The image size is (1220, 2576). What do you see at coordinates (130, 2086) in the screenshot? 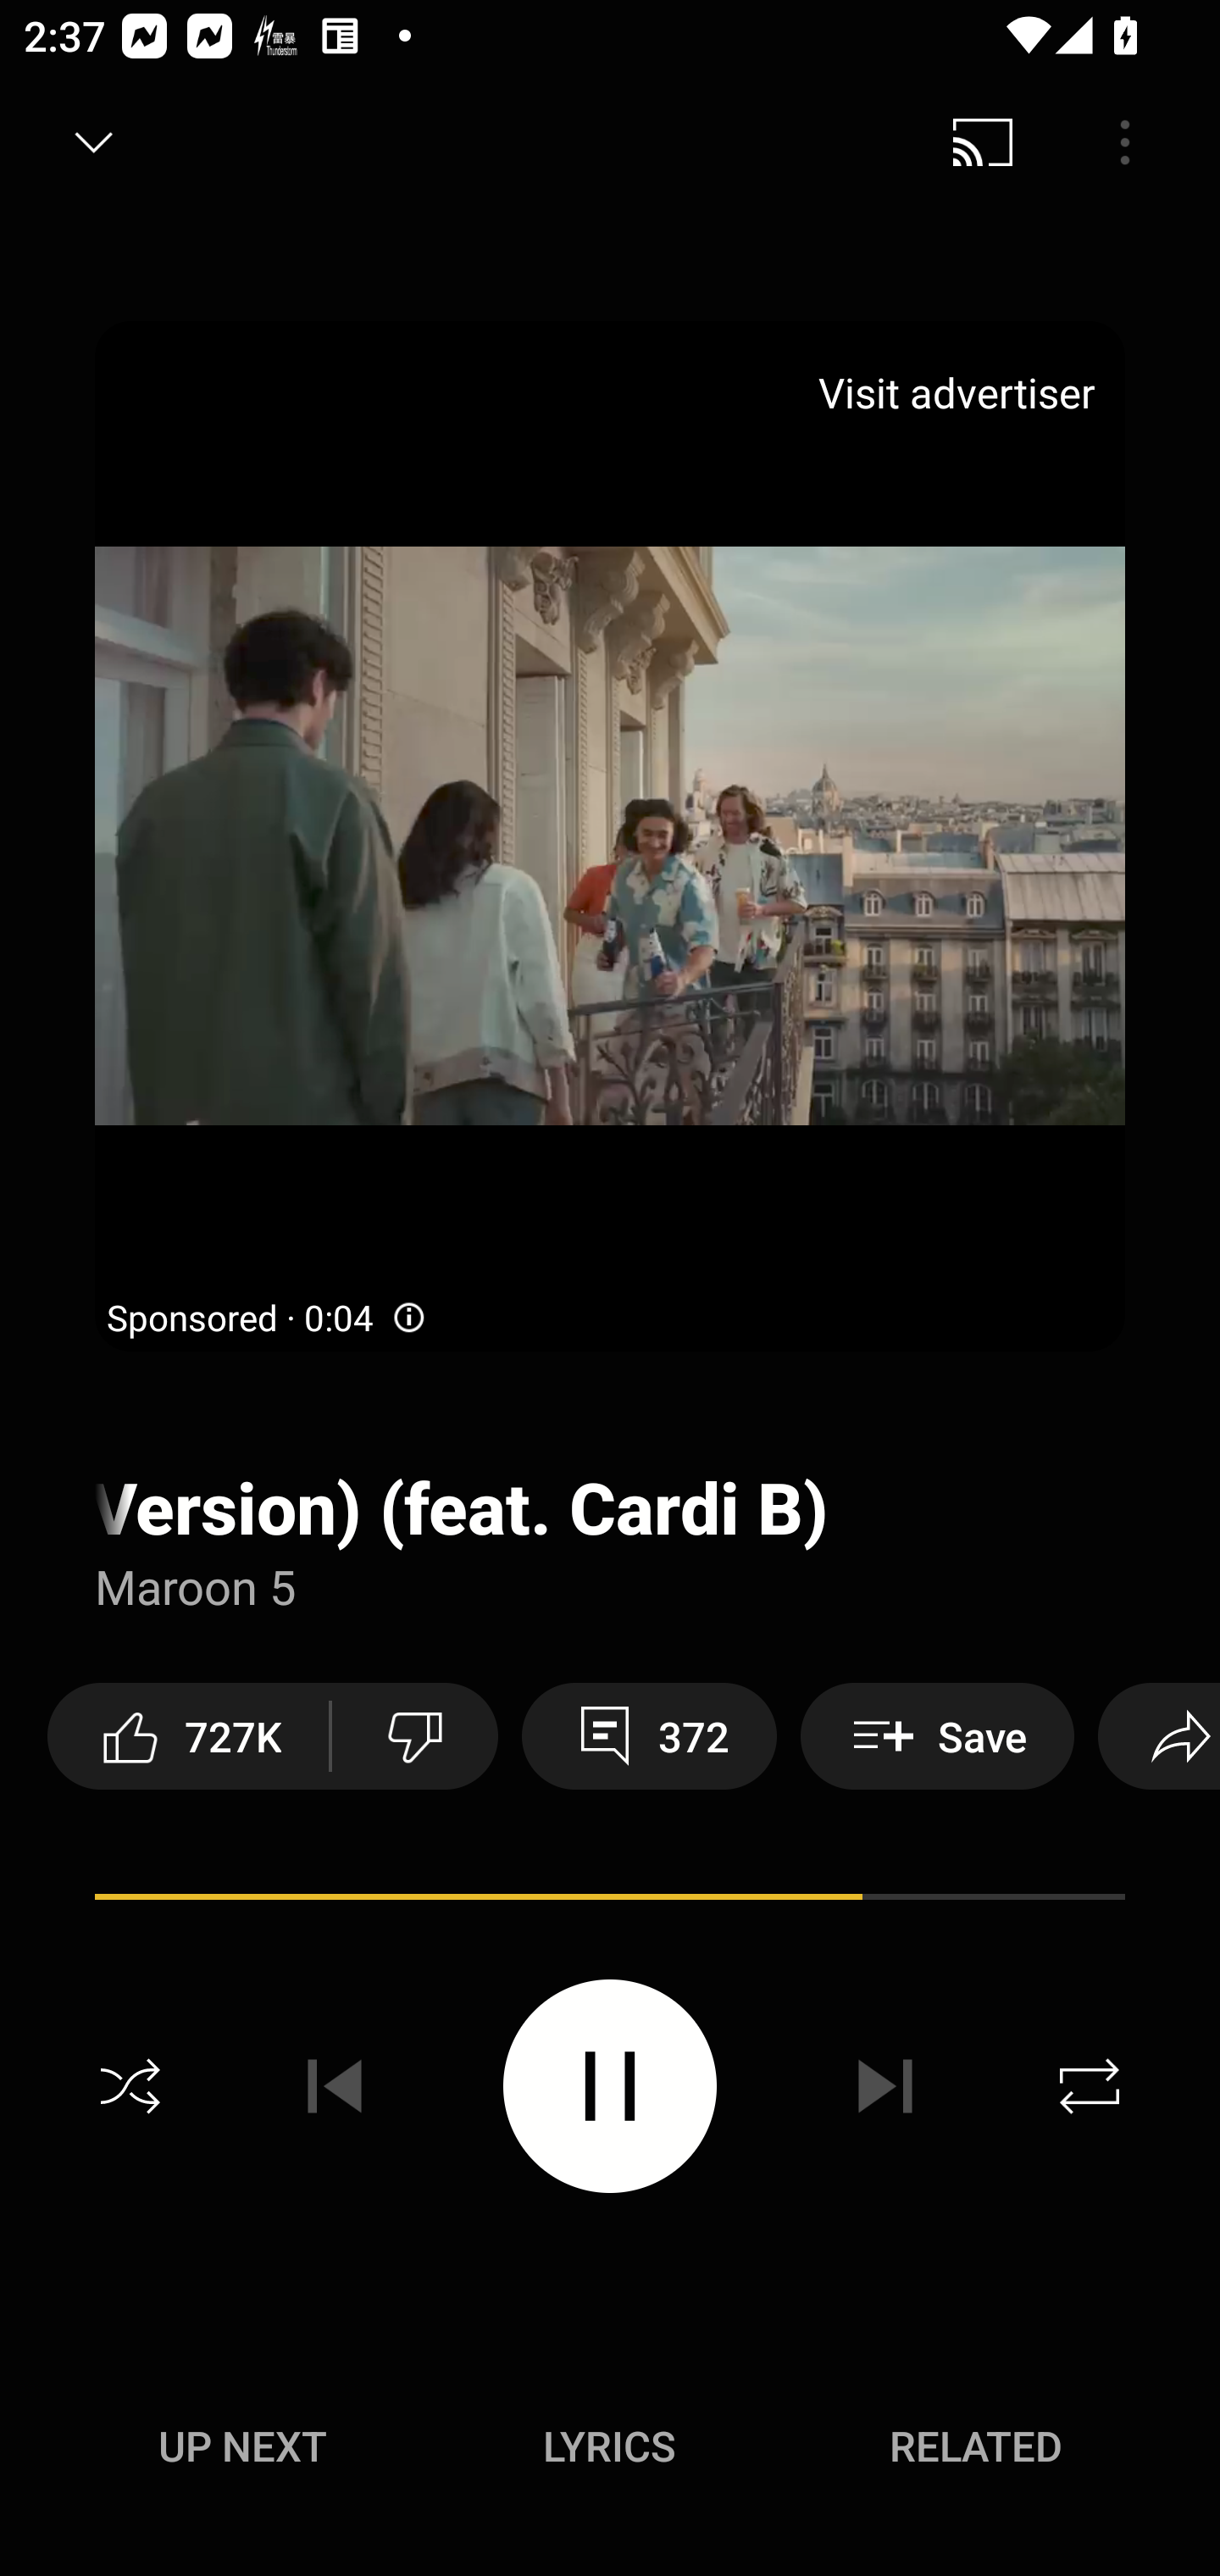
I see `Shuffle off` at bounding box center [130, 2086].